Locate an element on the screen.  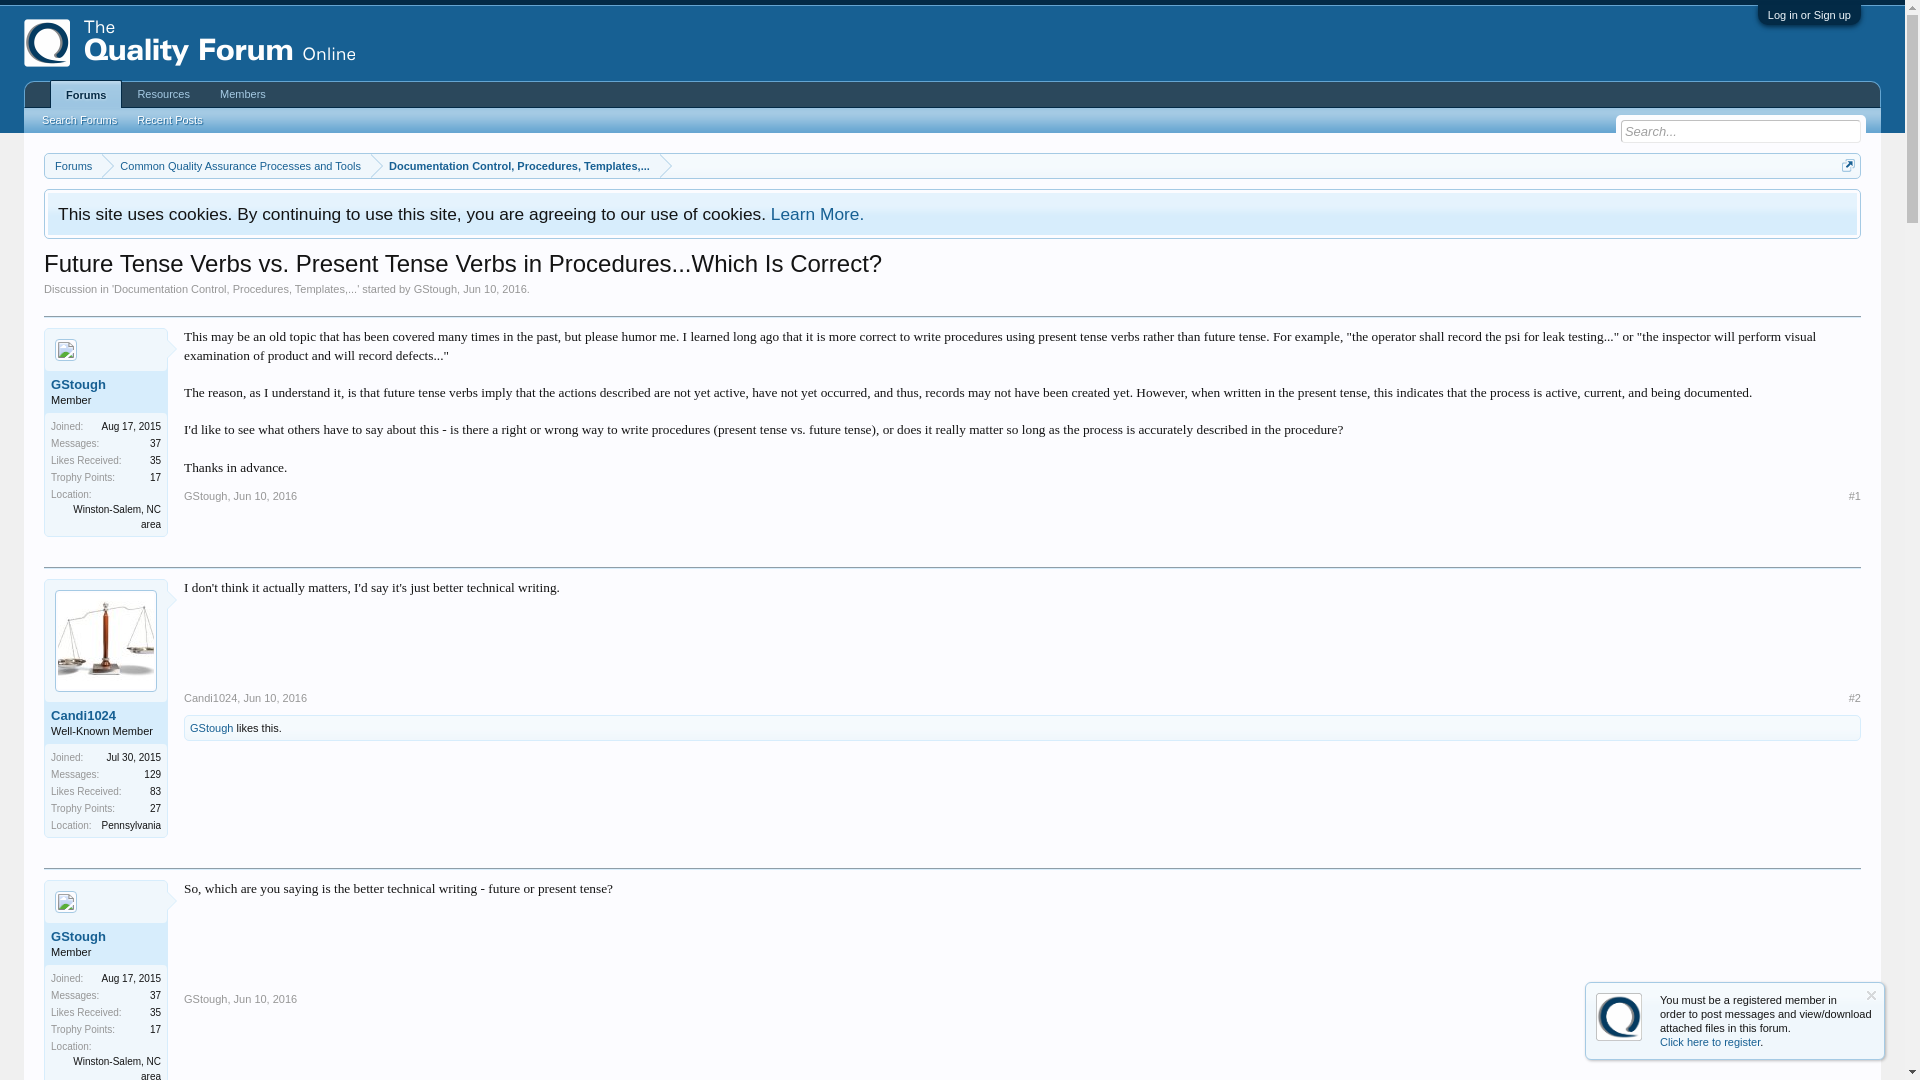
27 is located at coordinates (155, 808).